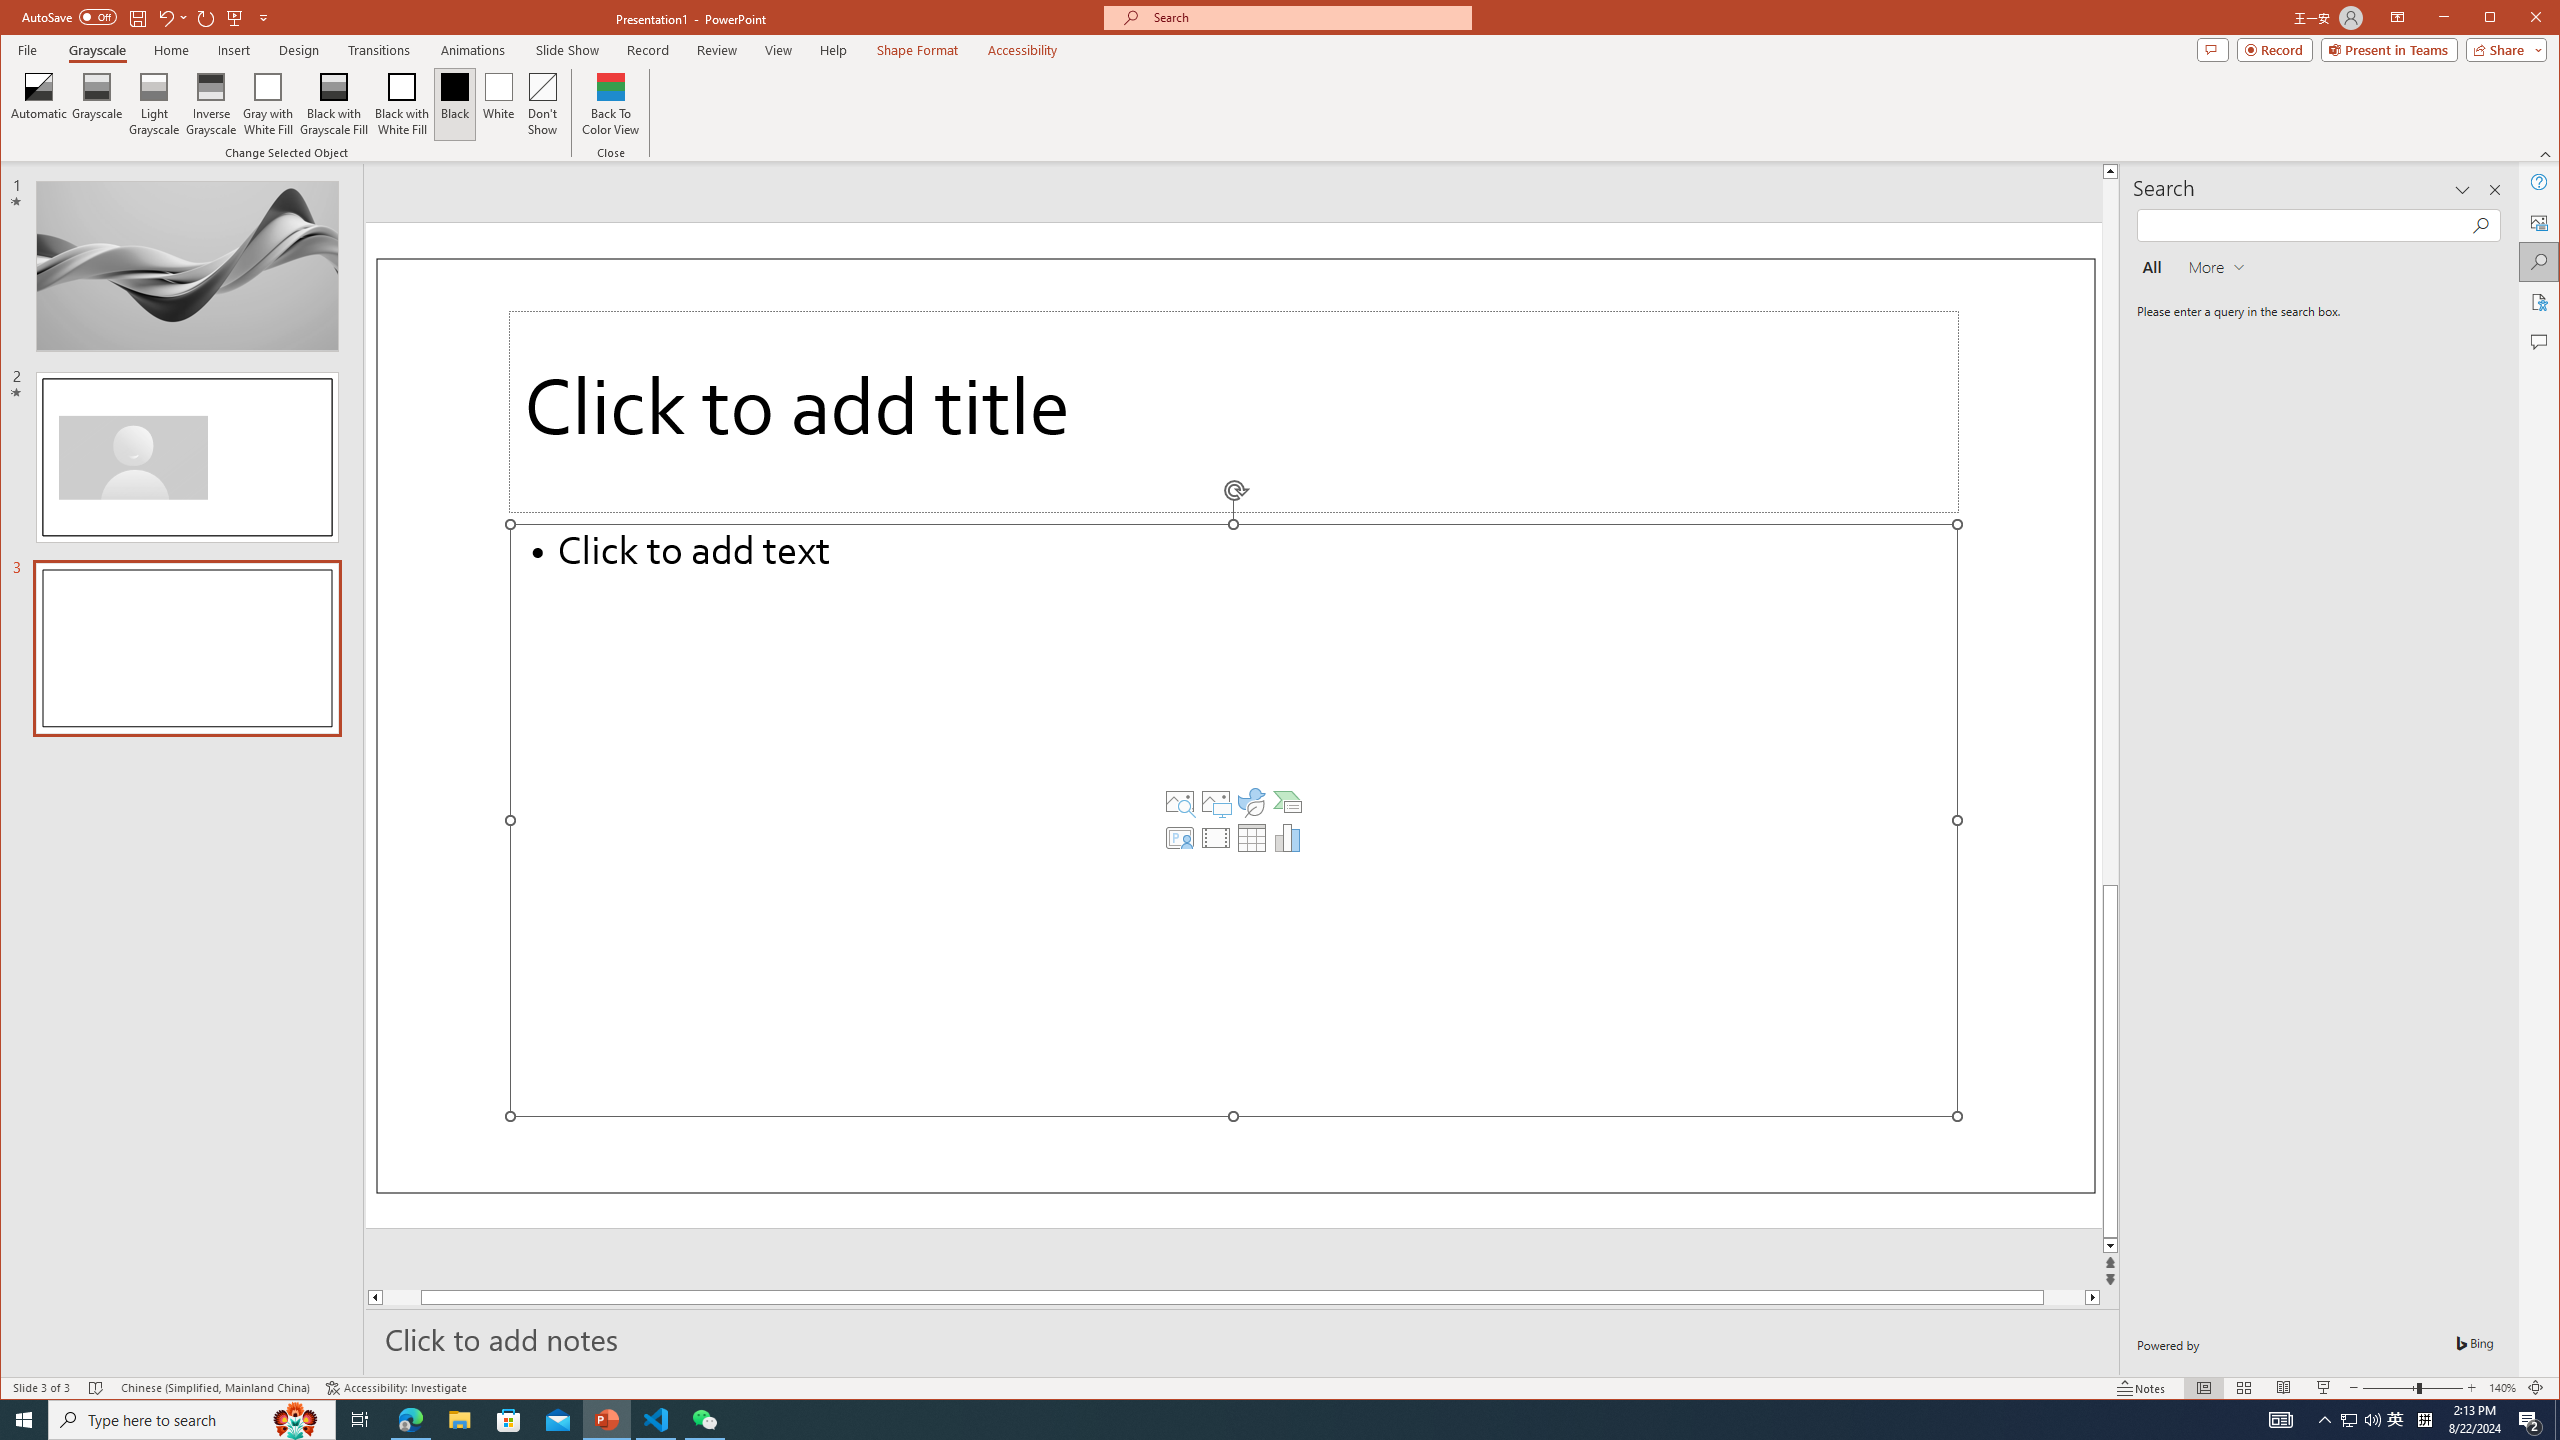 This screenshot has height=1440, width=2560. Describe the element at coordinates (566, 50) in the screenshot. I see `Class: MsoCommandBar` at that location.